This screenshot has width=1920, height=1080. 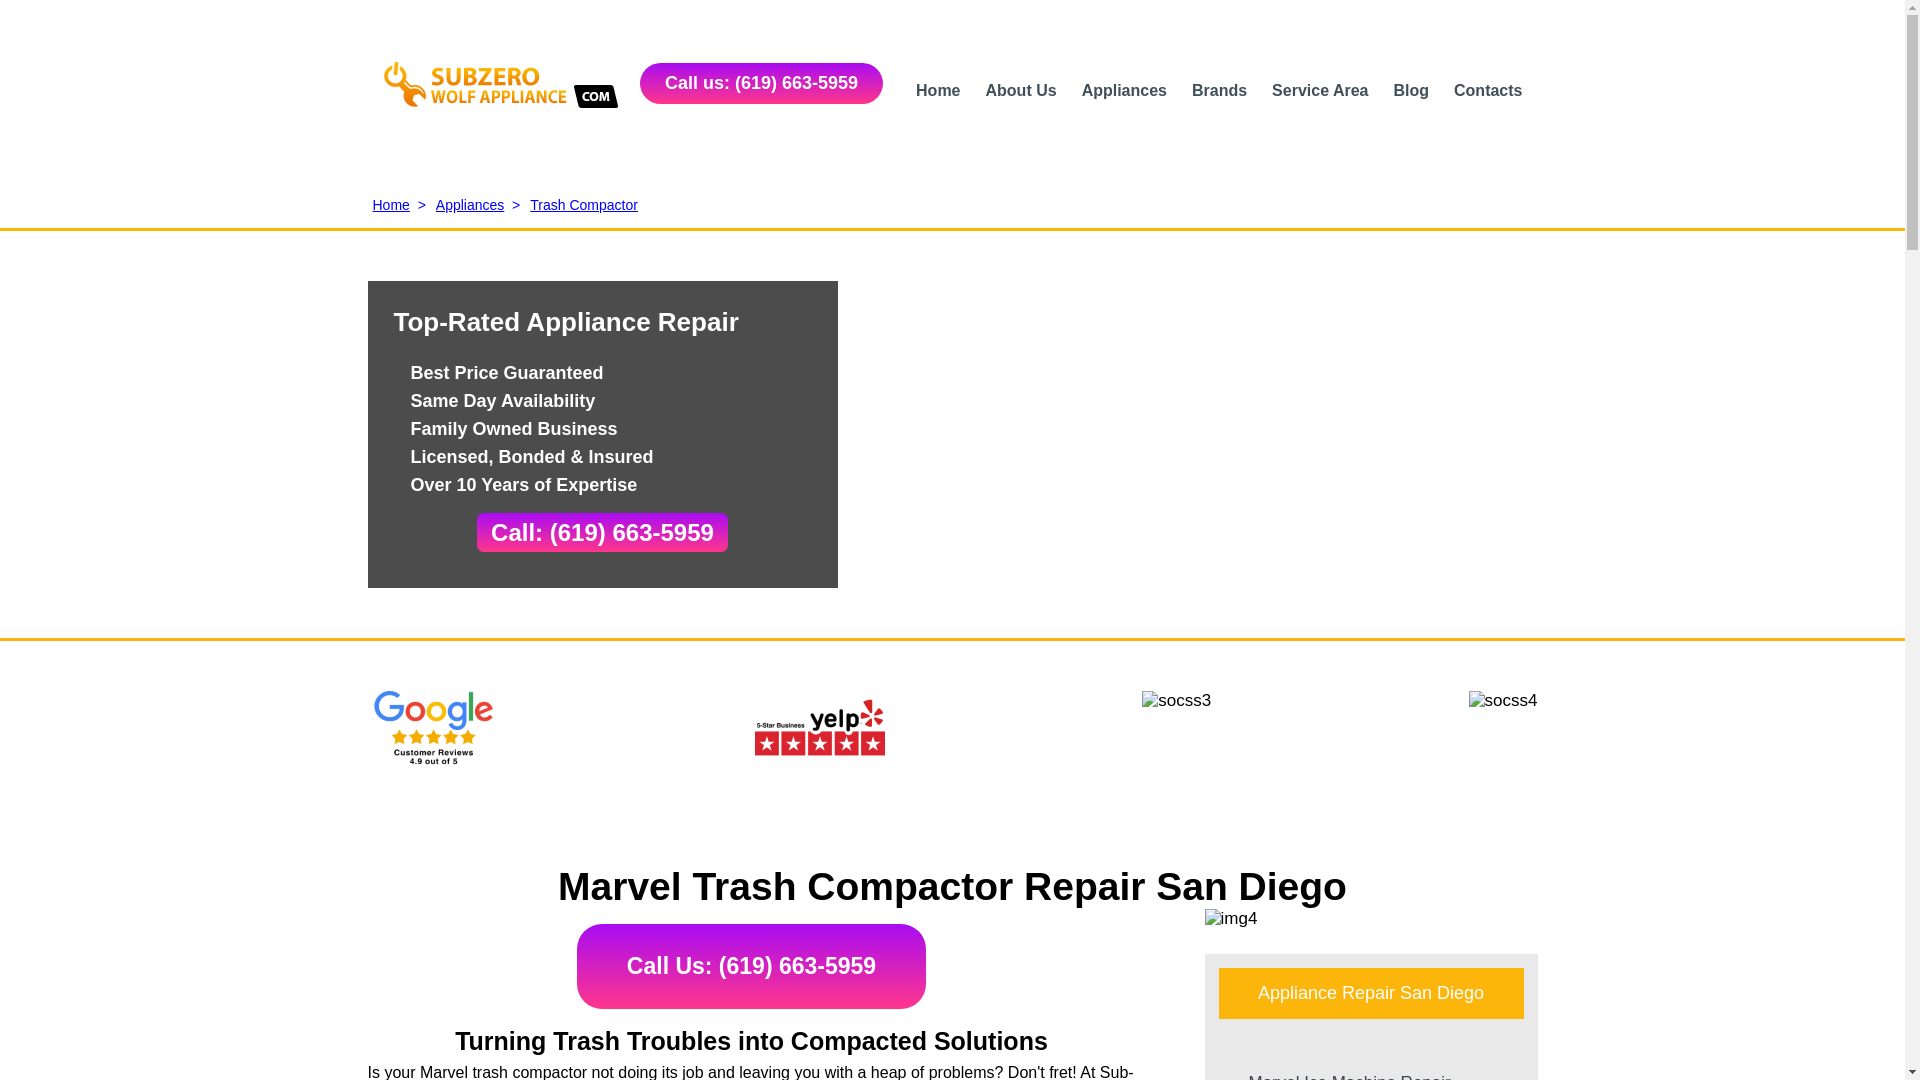 What do you see at coordinates (938, 90) in the screenshot?
I see `Home` at bounding box center [938, 90].